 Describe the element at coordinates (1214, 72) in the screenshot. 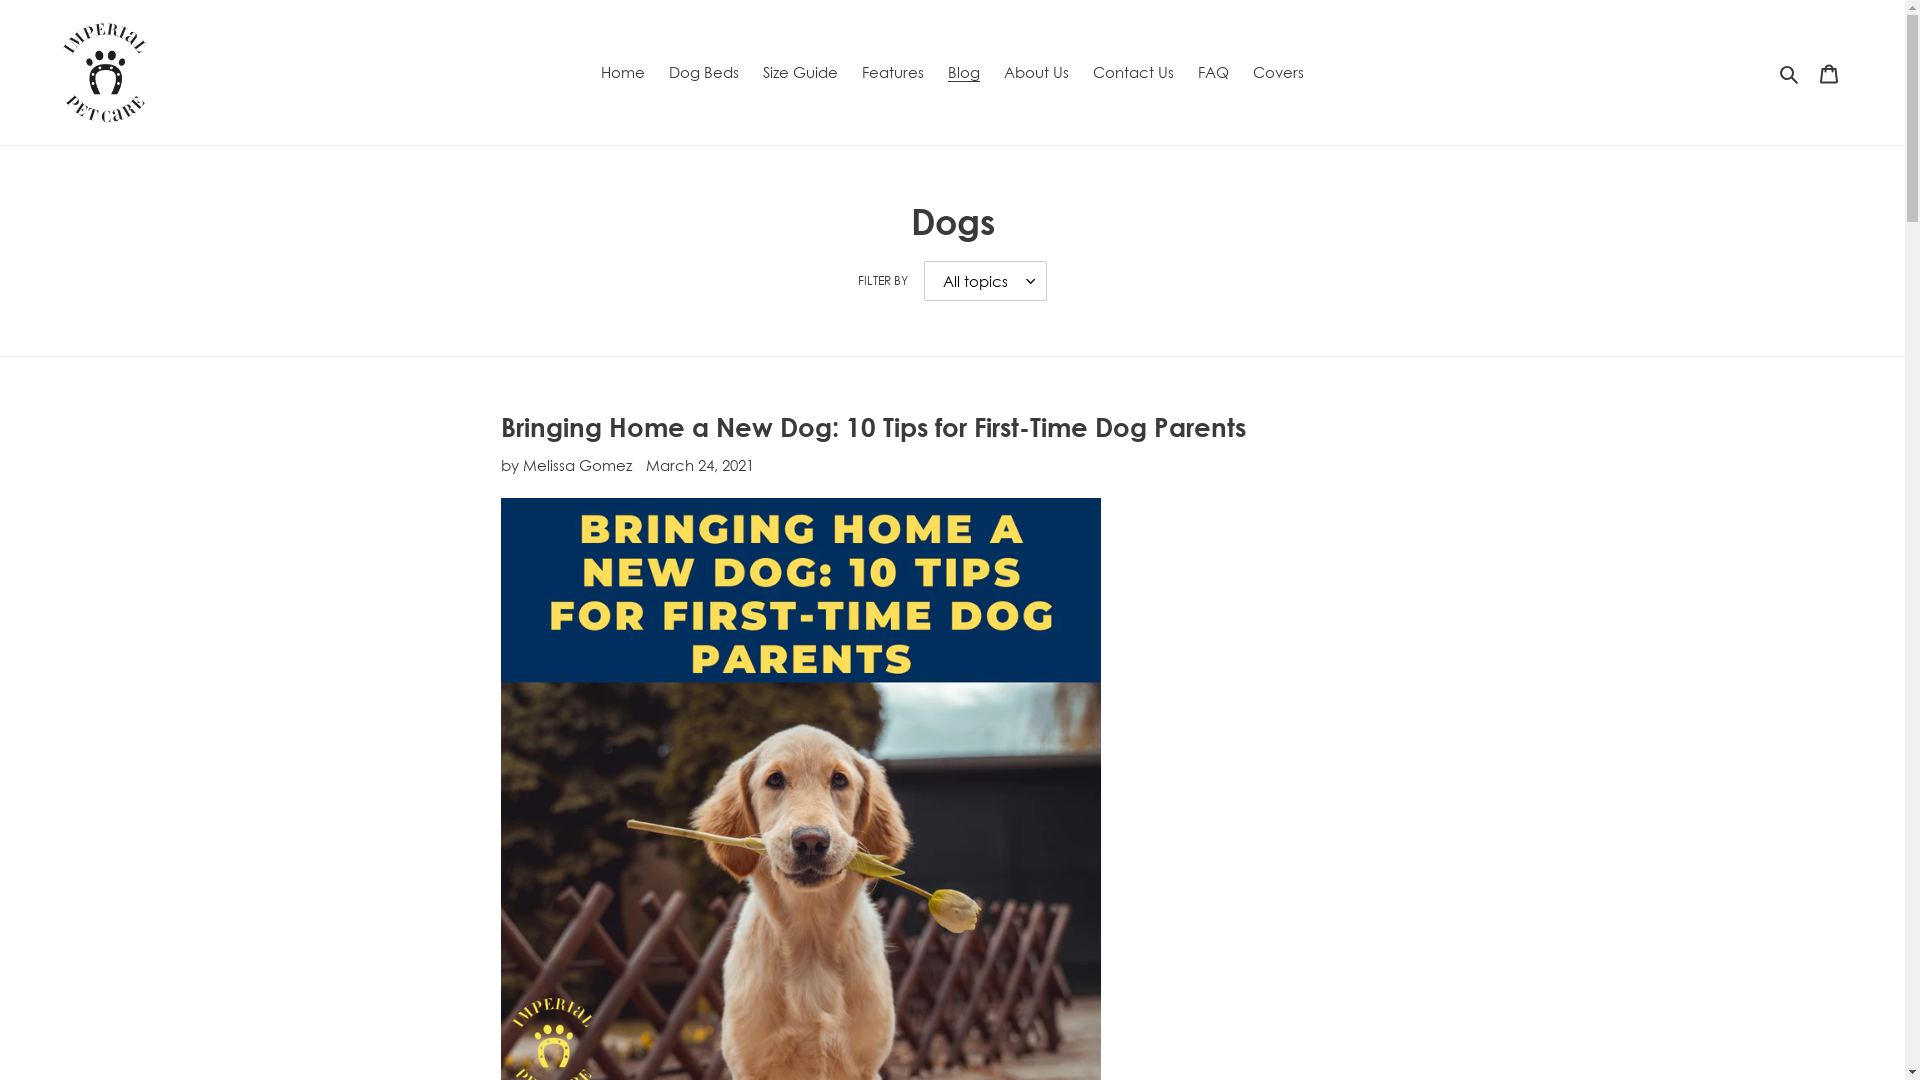

I see `FAQ` at that location.